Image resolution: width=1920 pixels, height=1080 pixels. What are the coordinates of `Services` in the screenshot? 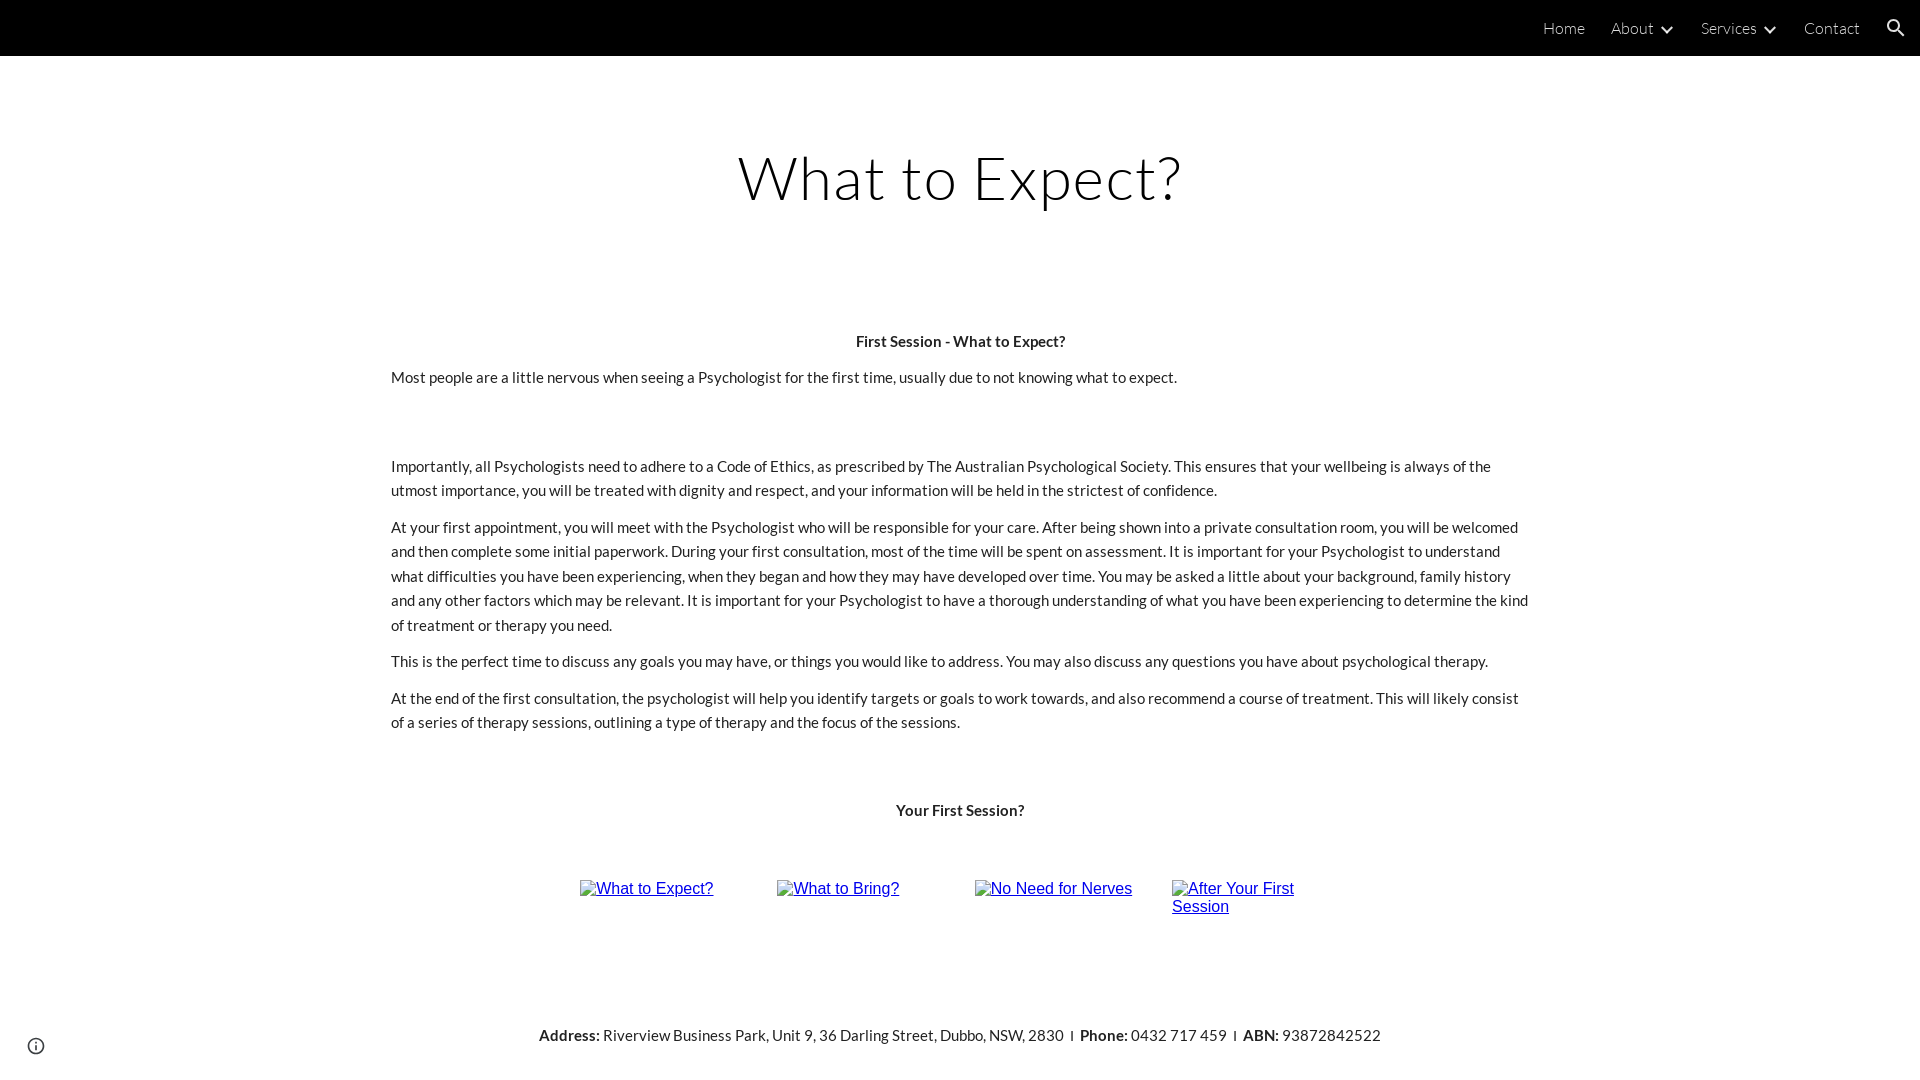 It's located at (1729, 28).